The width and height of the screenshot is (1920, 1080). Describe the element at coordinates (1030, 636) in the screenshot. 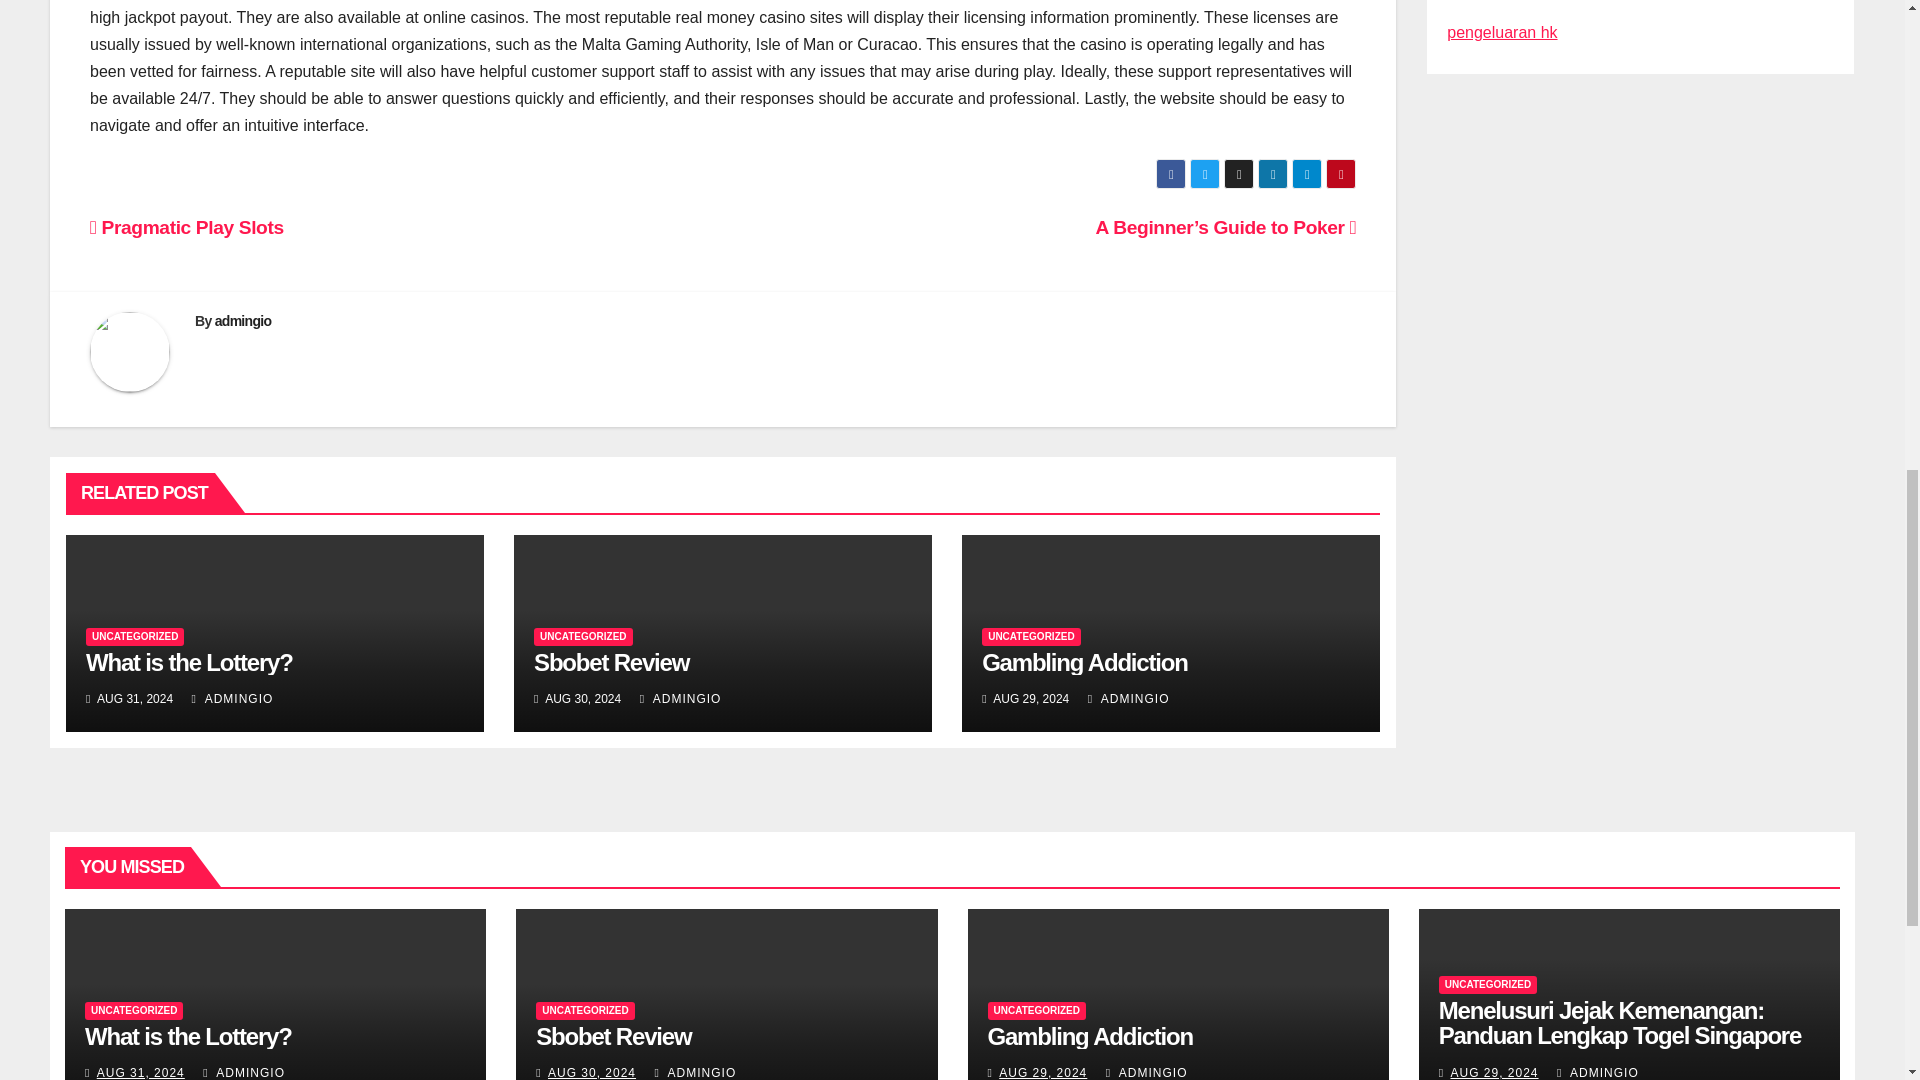

I see `UNCATEGORIZED` at that location.